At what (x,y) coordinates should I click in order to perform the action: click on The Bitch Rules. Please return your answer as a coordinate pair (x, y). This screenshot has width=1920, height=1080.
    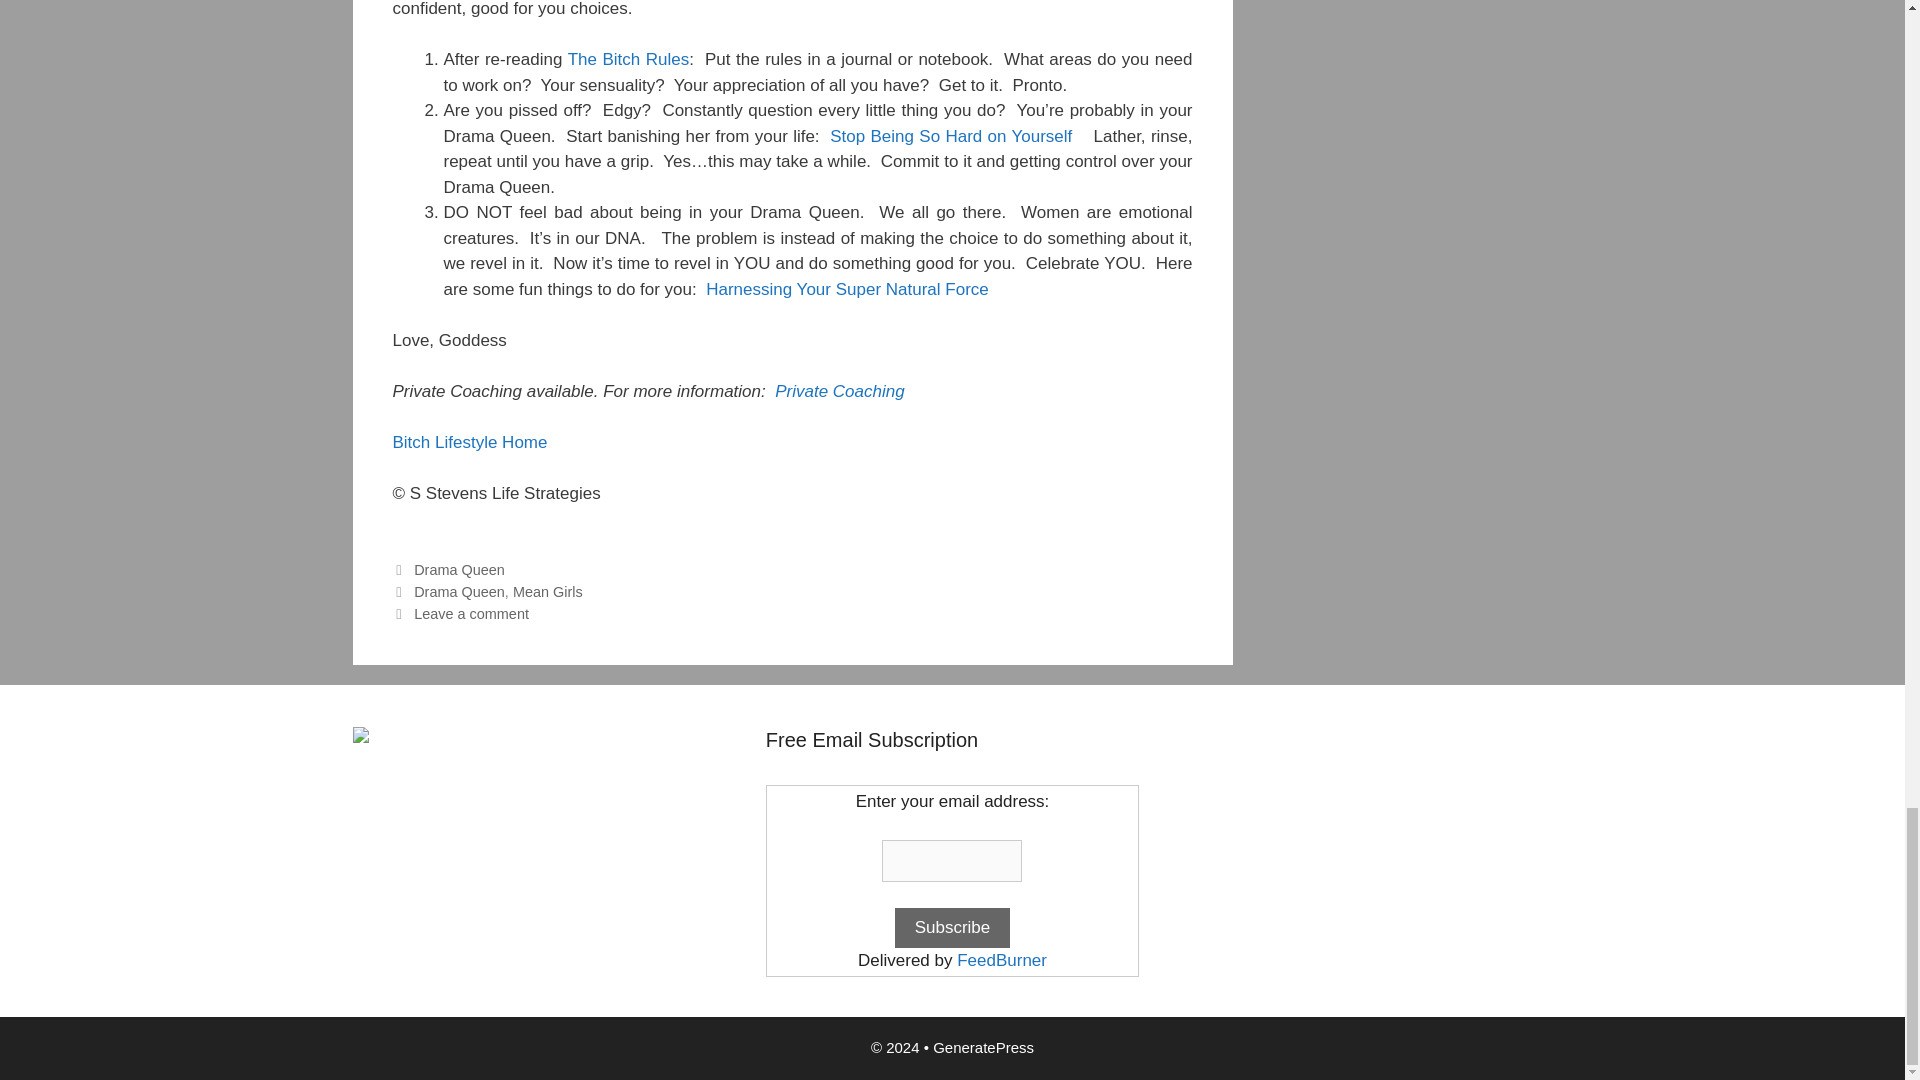
    Looking at the image, I should click on (628, 59).